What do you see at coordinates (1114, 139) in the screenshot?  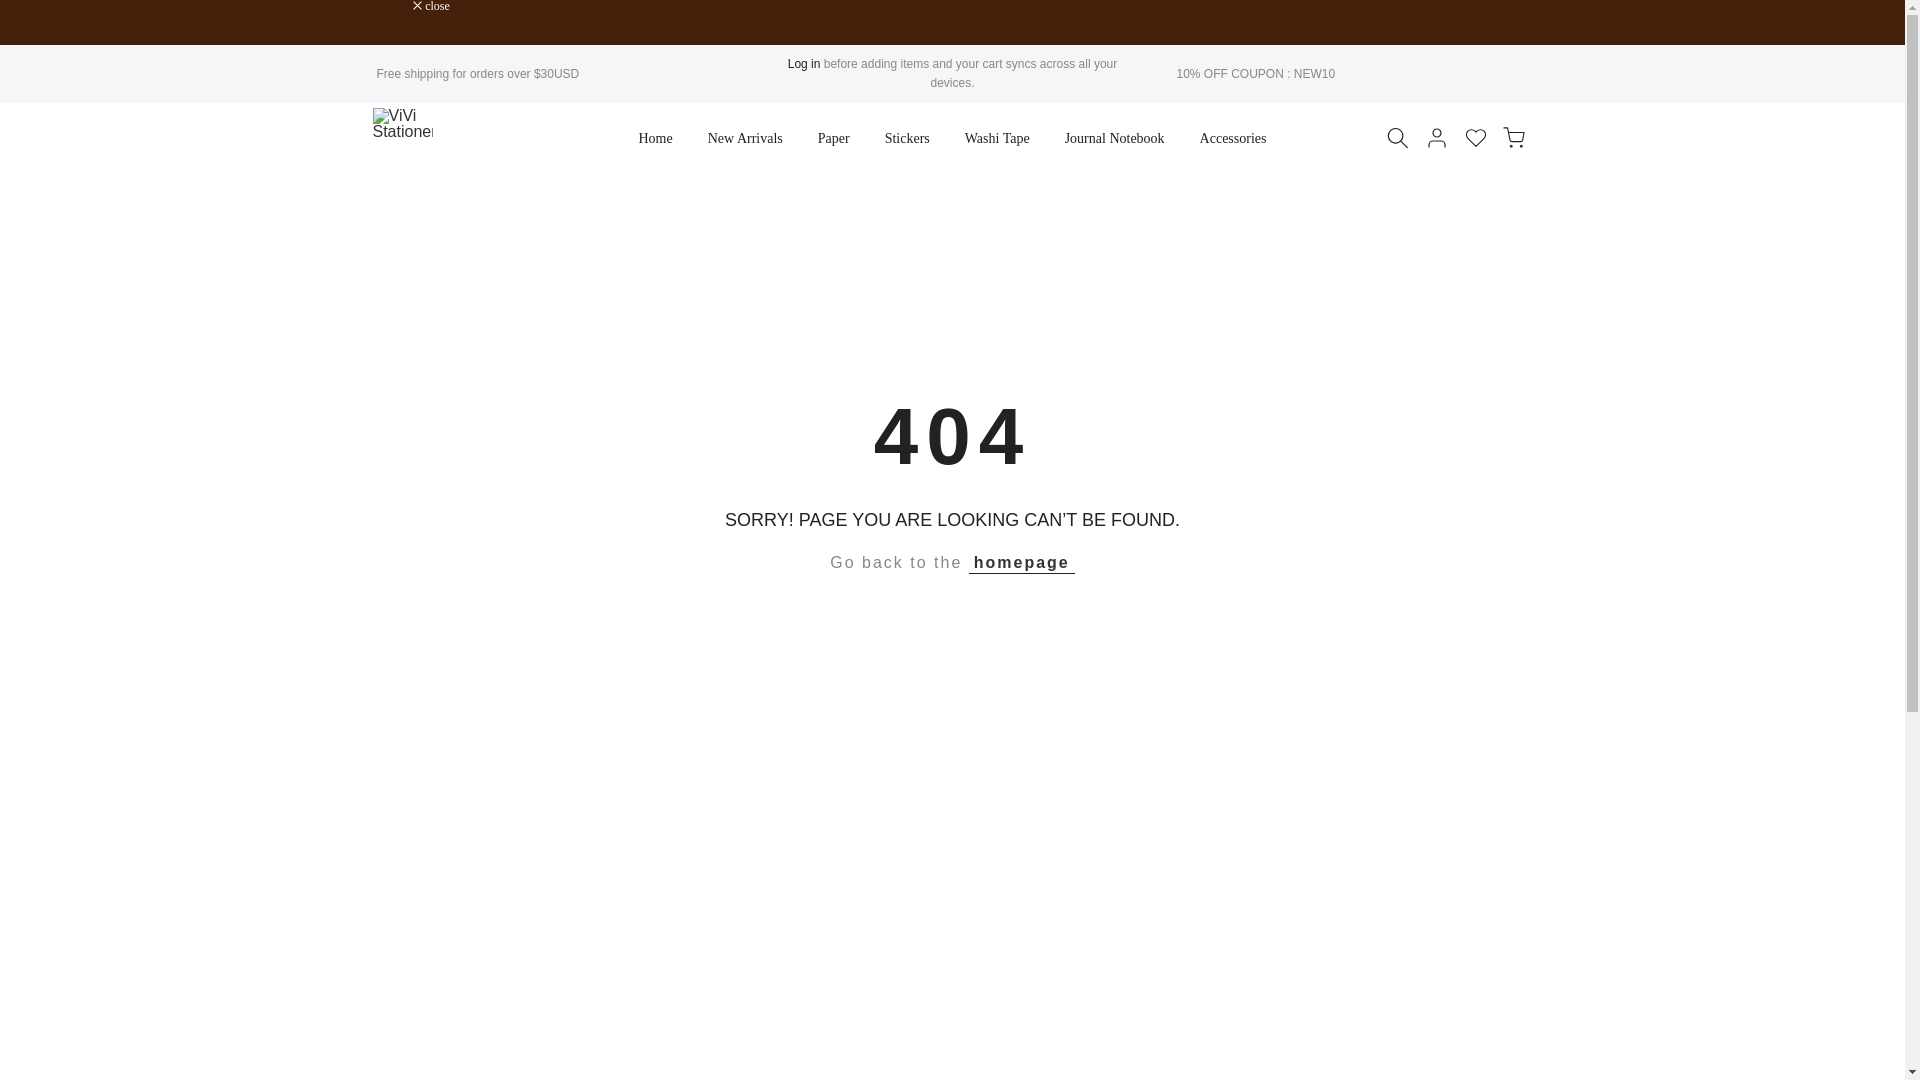 I see `Journal Notebook` at bounding box center [1114, 139].